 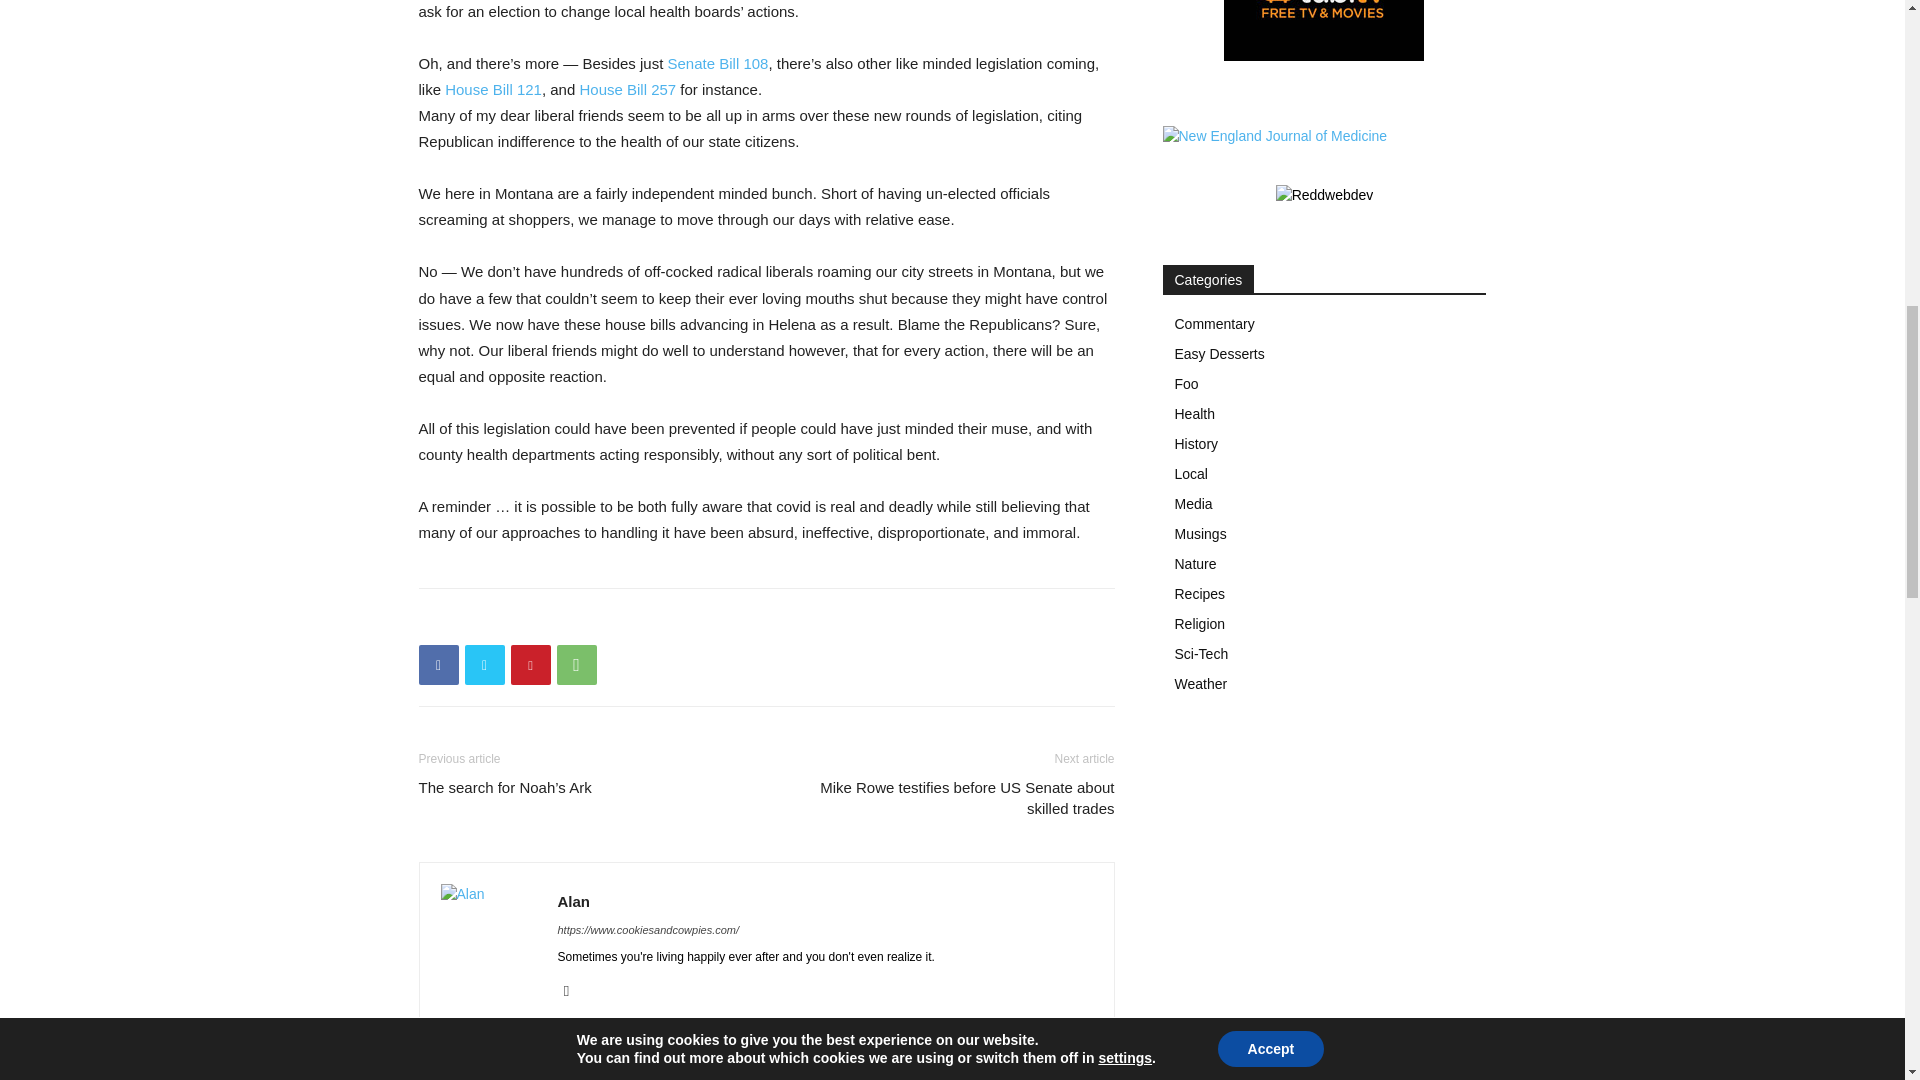 What do you see at coordinates (576, 664) in the screenshot?
I see `WhatsApp` at bounding box center [576, 664].